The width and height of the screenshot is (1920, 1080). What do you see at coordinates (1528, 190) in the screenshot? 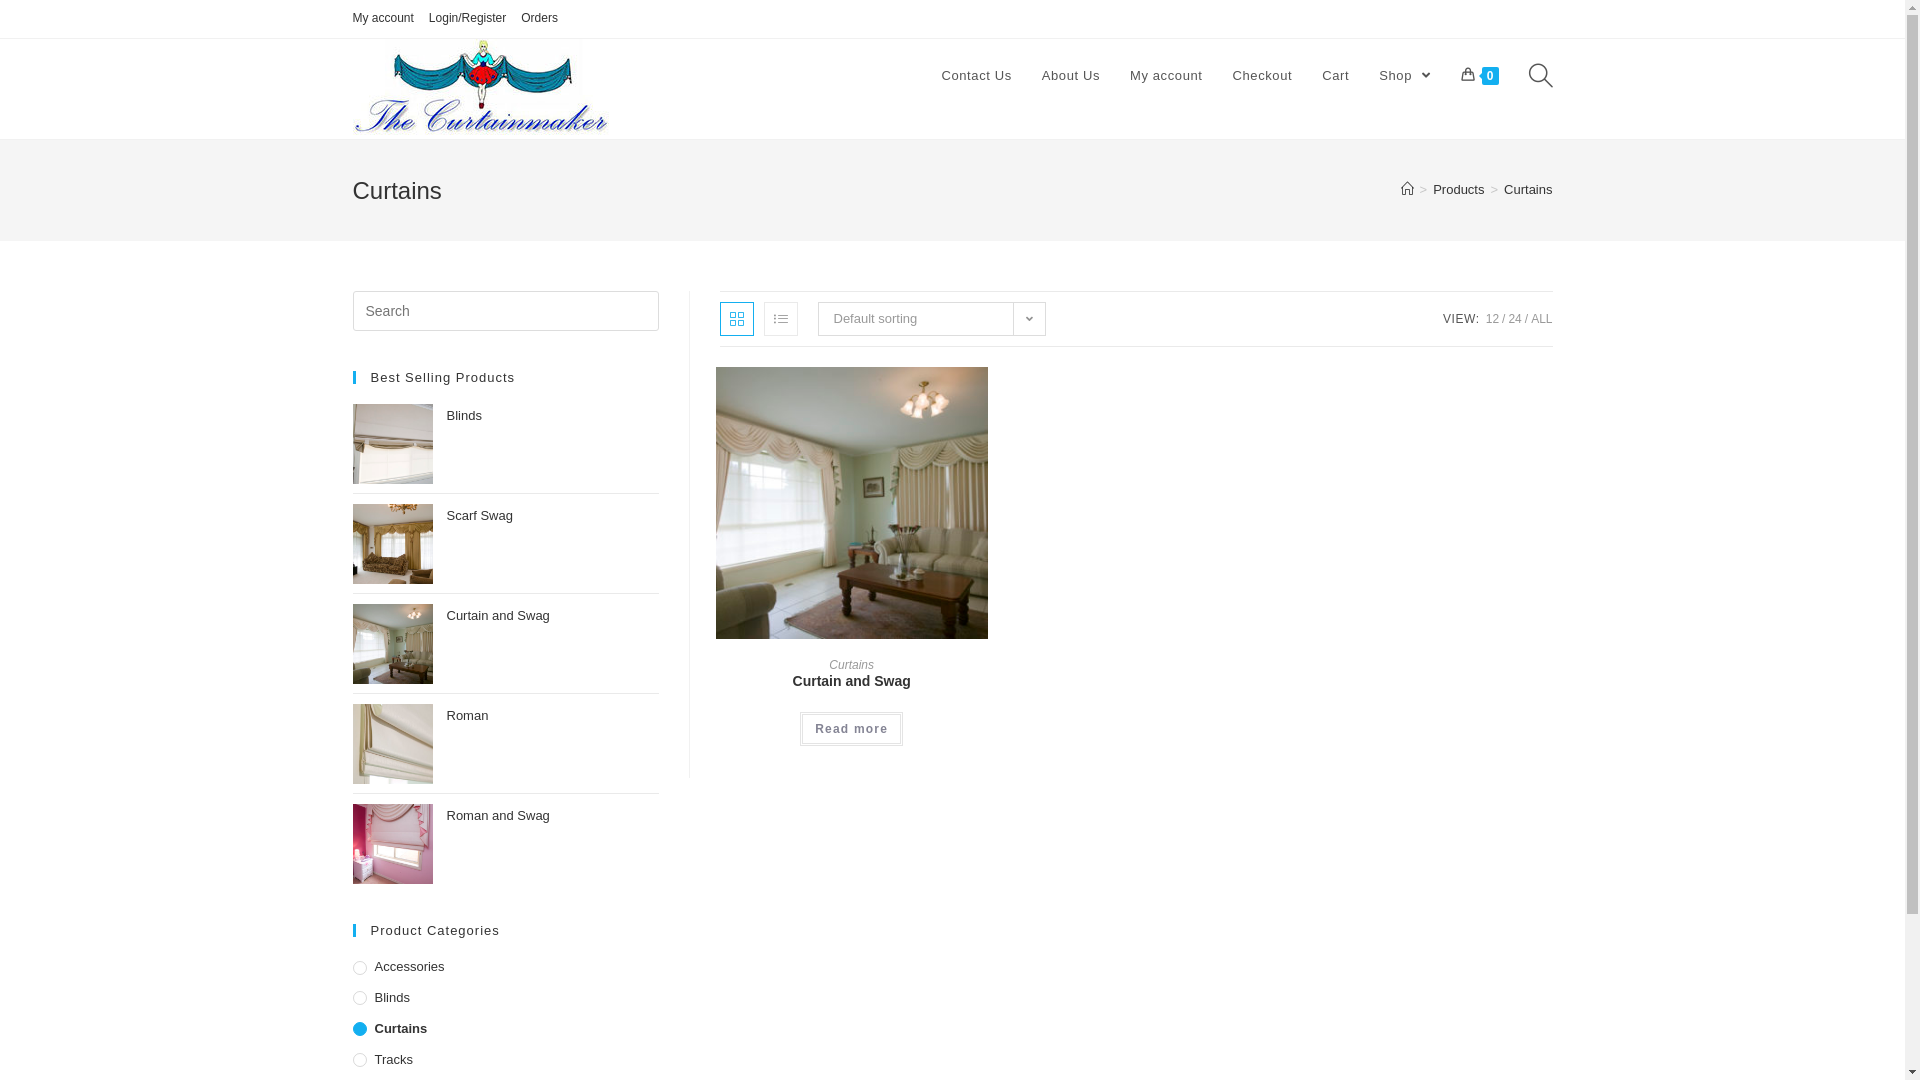
I see `Curtains` at bounding box center [1528, 190].